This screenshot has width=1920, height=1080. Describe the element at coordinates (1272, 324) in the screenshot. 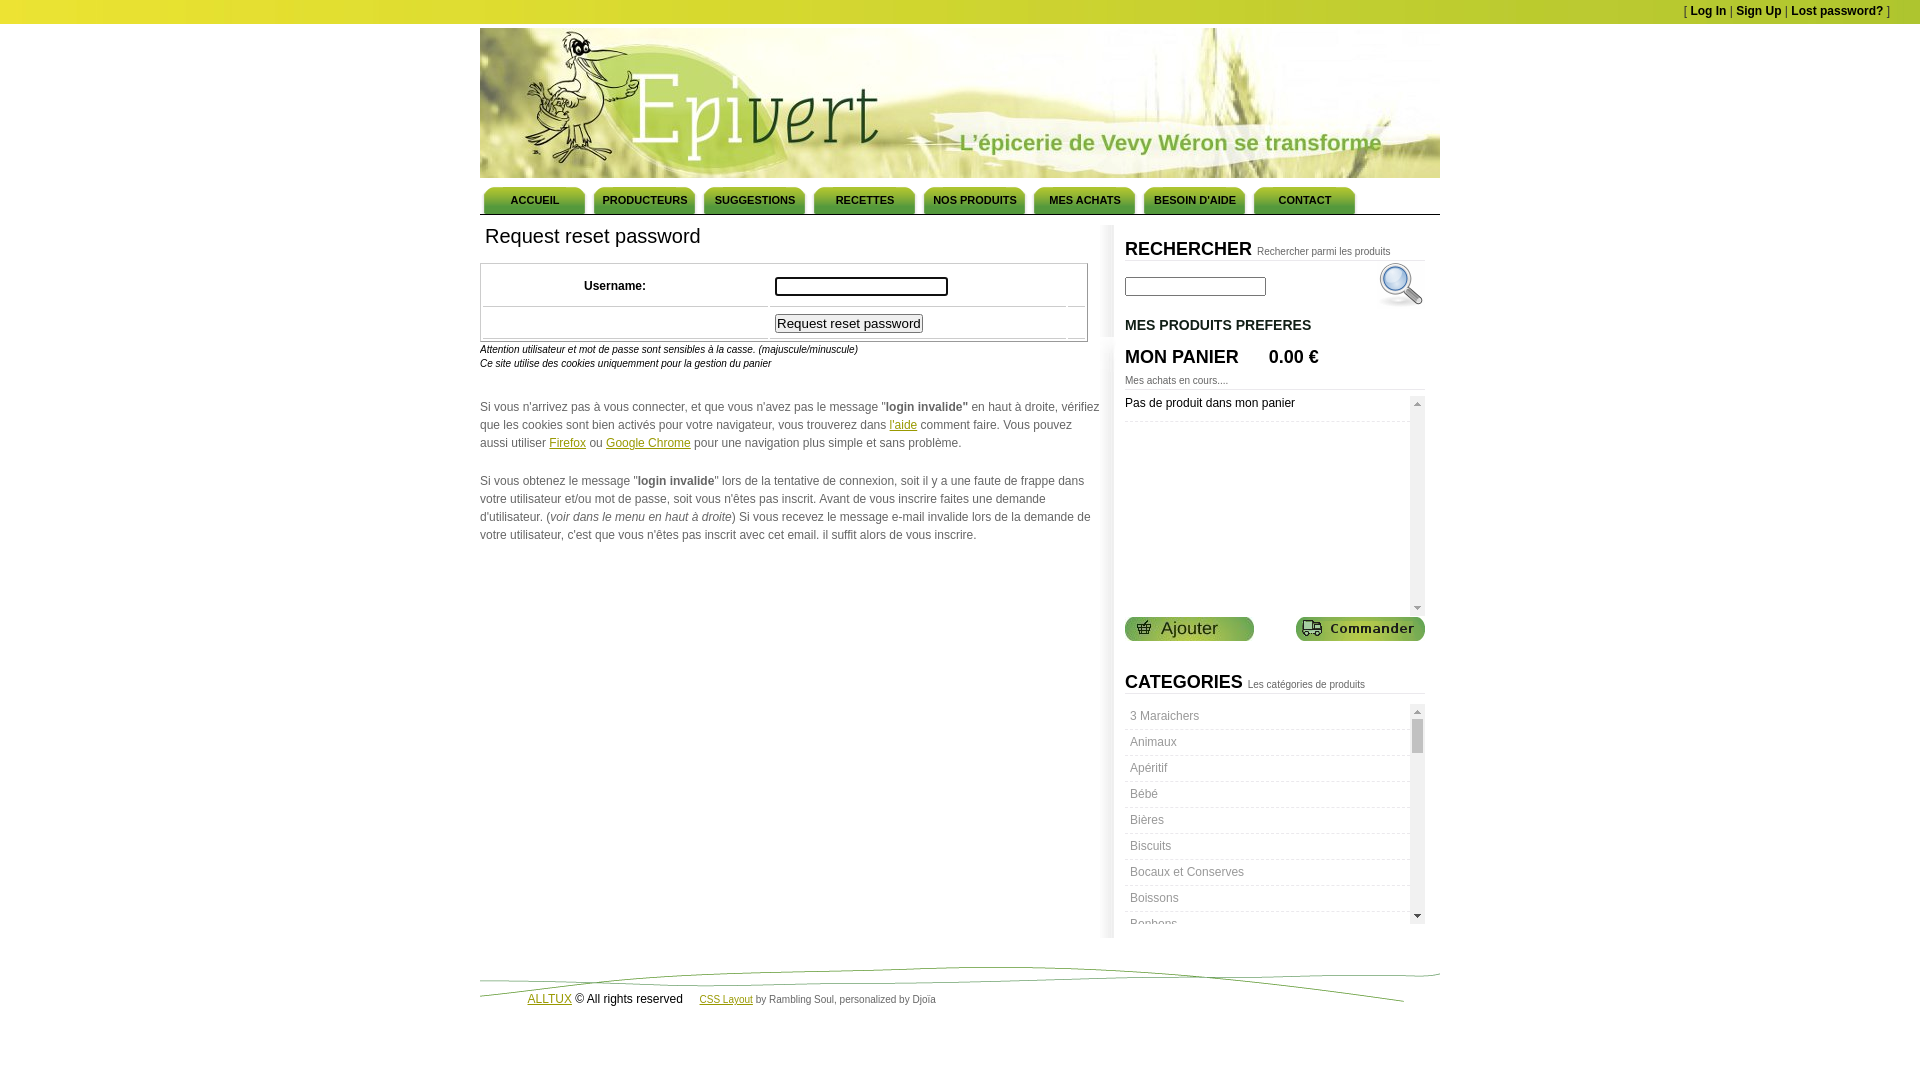

I see `MES PRODUITS PREFERES` at that location.